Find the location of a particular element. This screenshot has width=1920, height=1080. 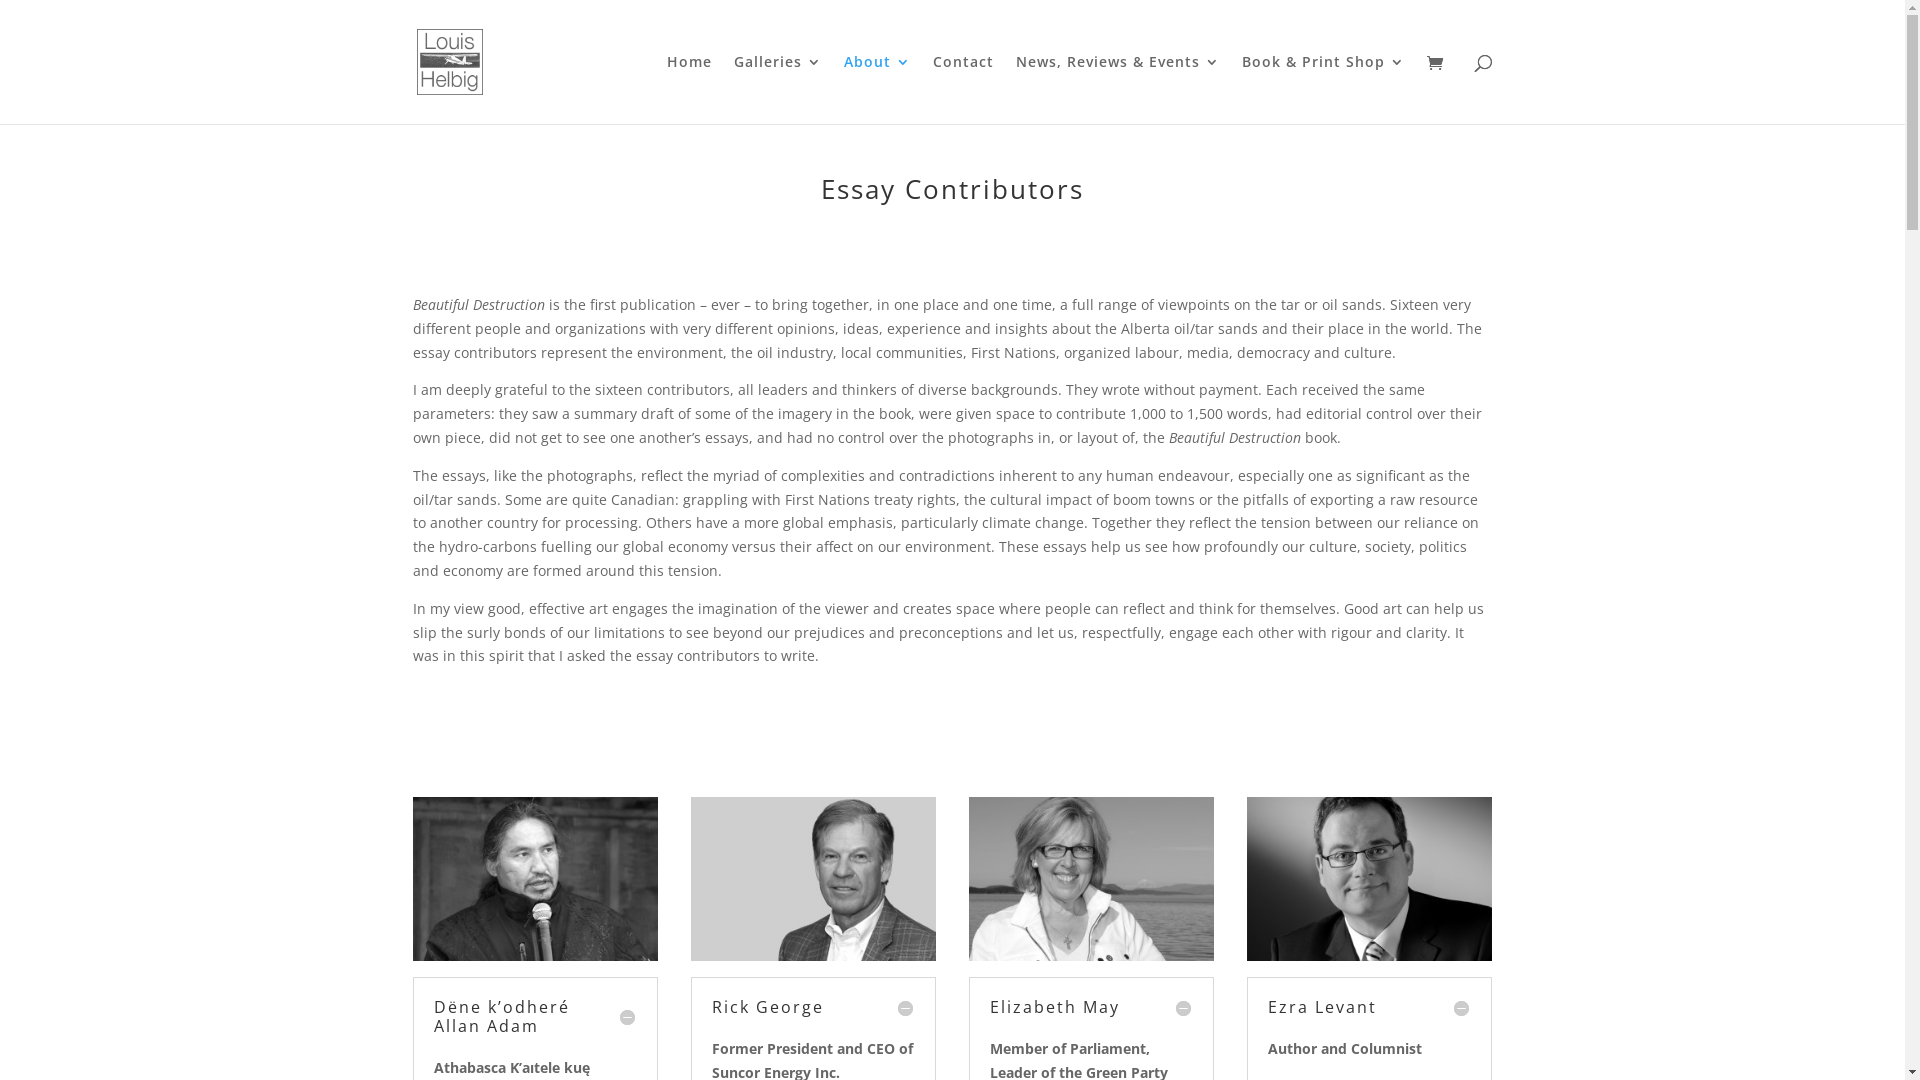

Home is located at coordinates (688, 90).